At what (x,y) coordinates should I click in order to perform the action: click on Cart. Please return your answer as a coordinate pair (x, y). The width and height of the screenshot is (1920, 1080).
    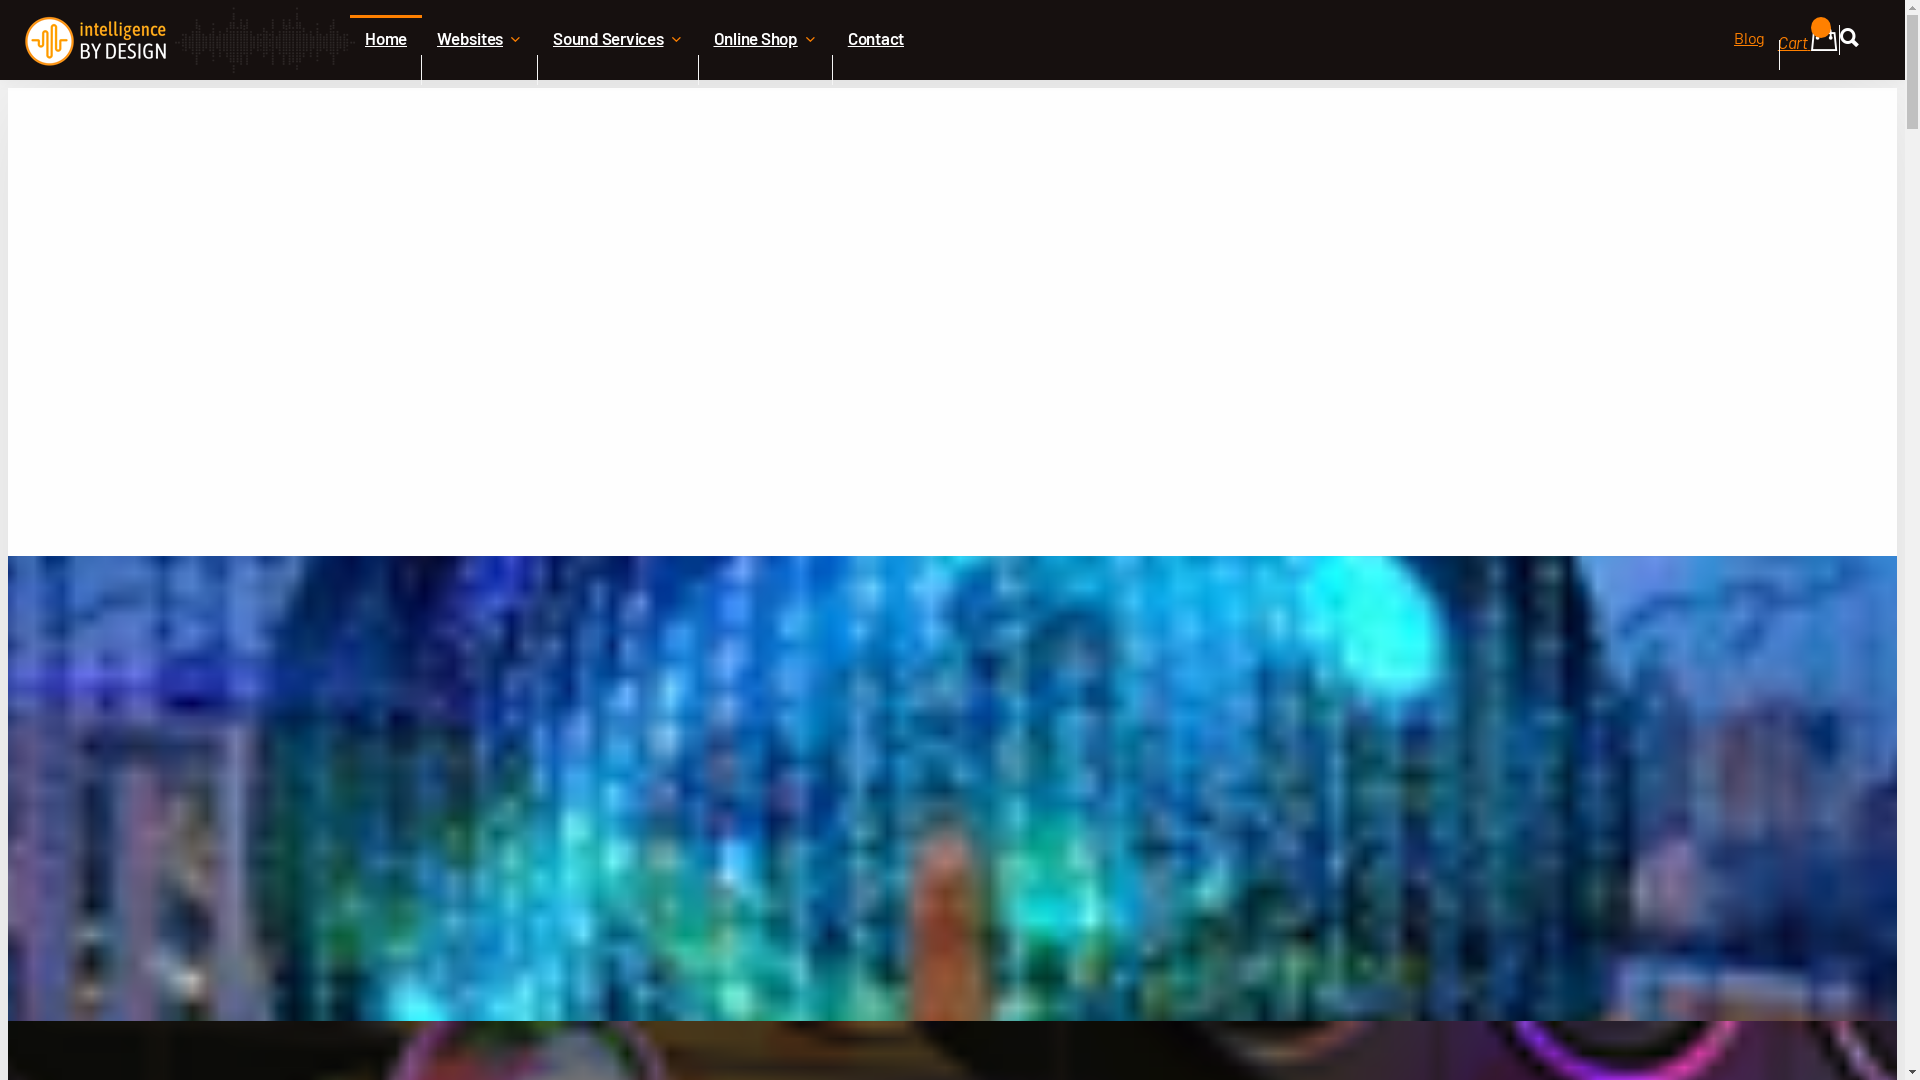
    Looking at the image, I should click on (1808, 50).